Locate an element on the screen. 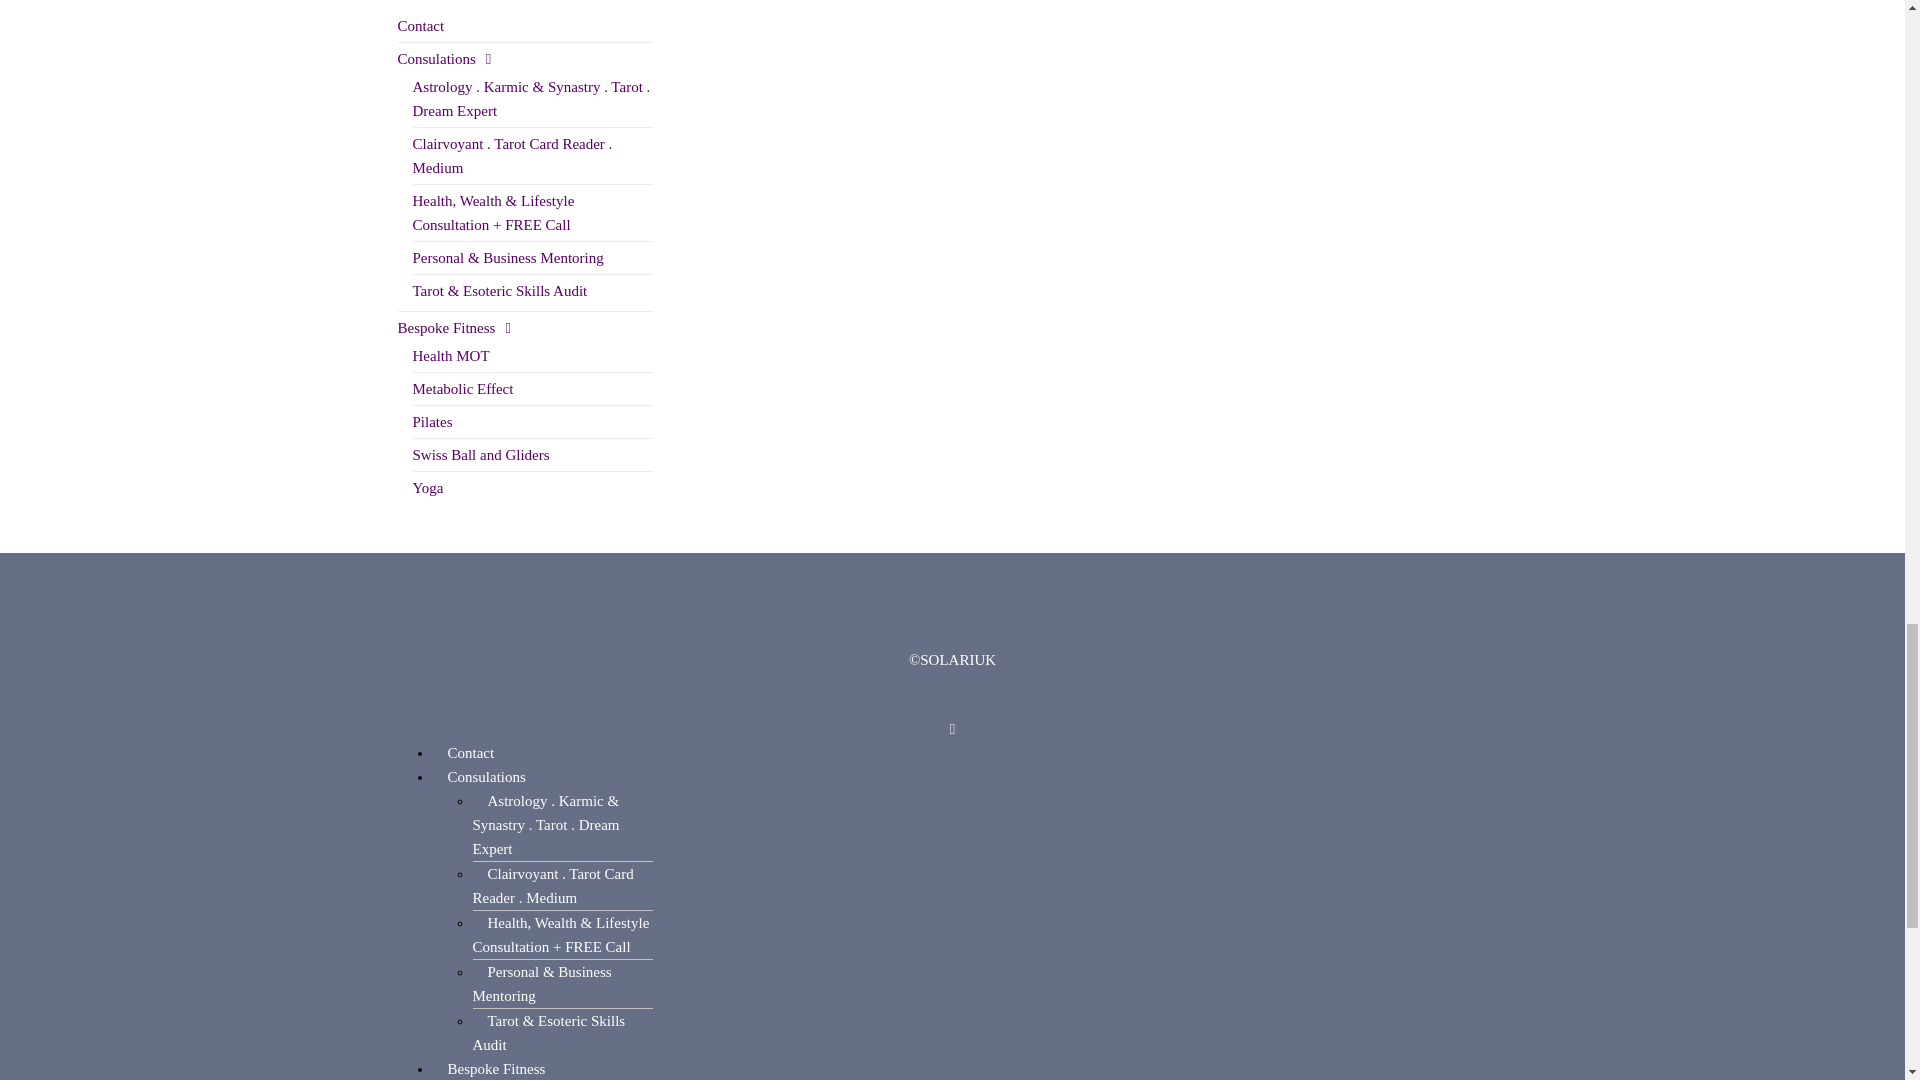 The height and width of the screenshot is (1080, 1920). Consulations is located at coordinates (444, 58).